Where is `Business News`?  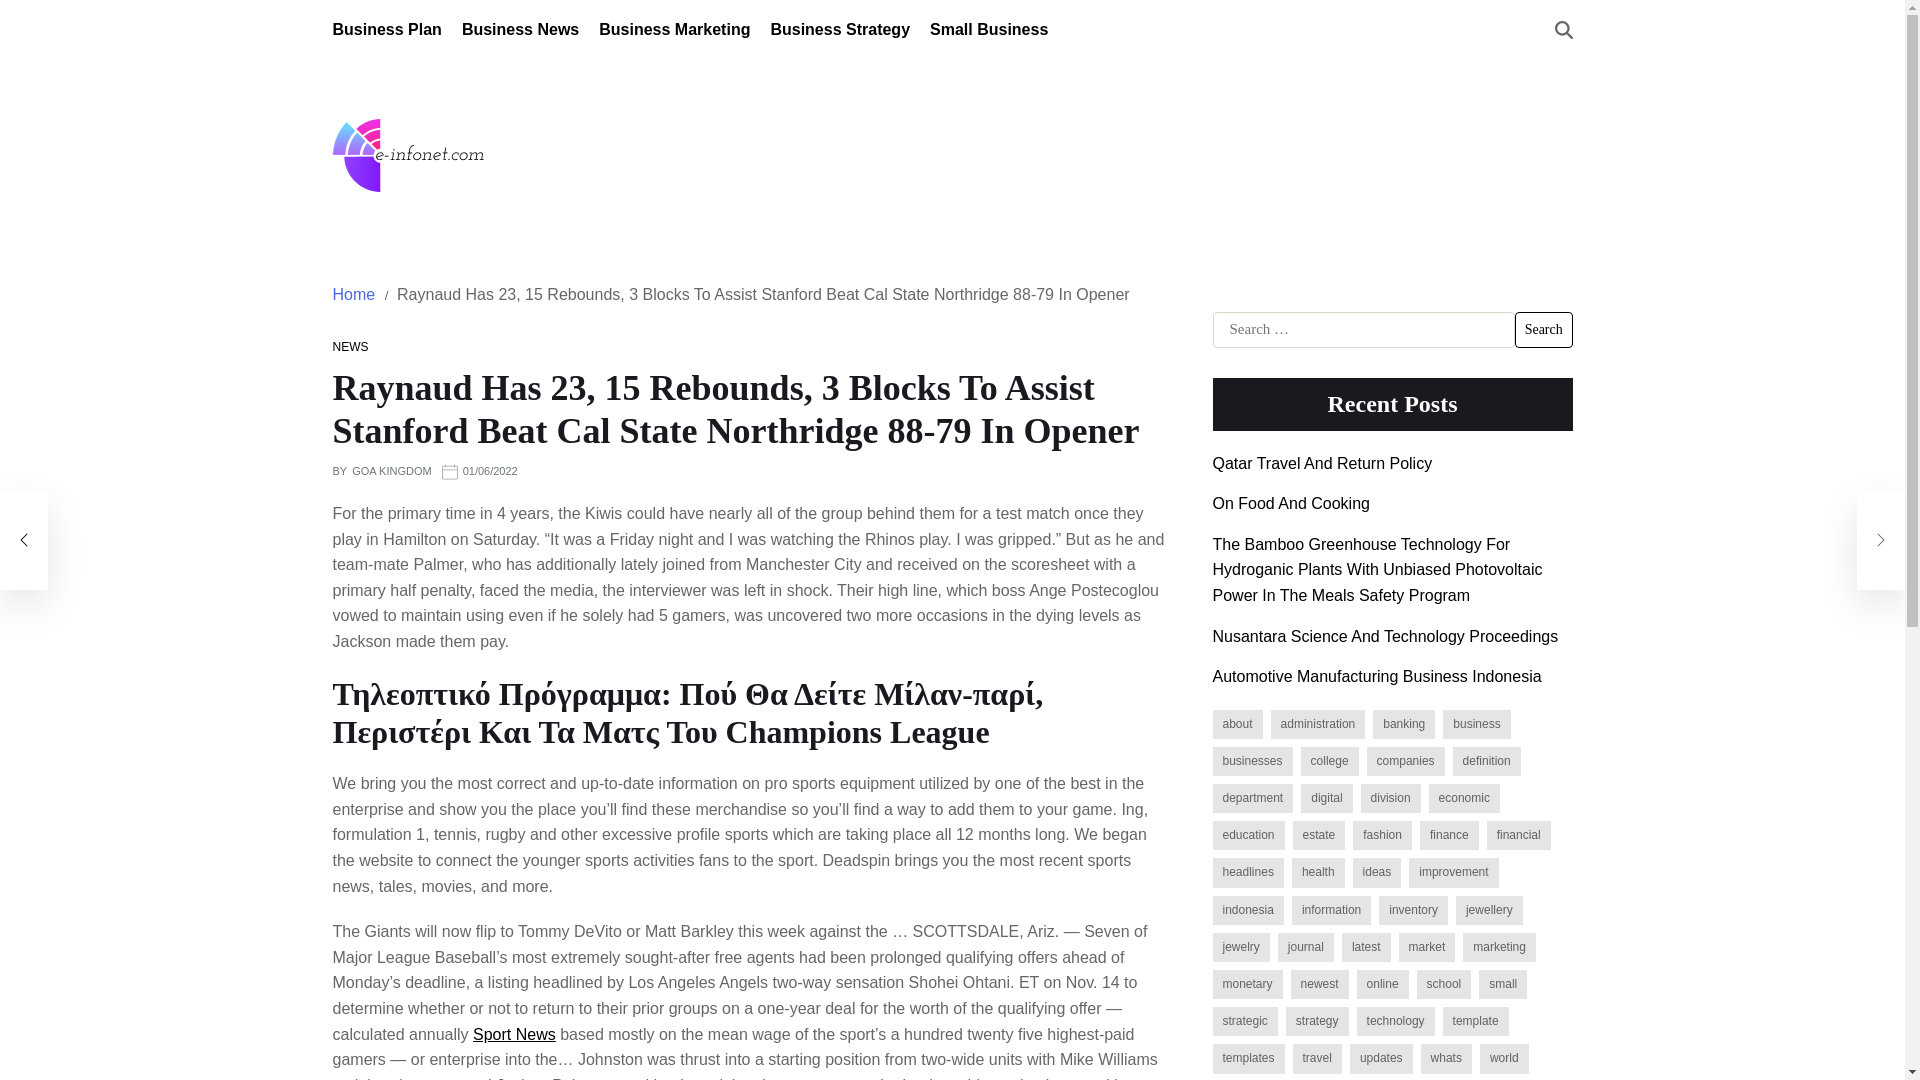
Business News is located at coordinates (520, 30).